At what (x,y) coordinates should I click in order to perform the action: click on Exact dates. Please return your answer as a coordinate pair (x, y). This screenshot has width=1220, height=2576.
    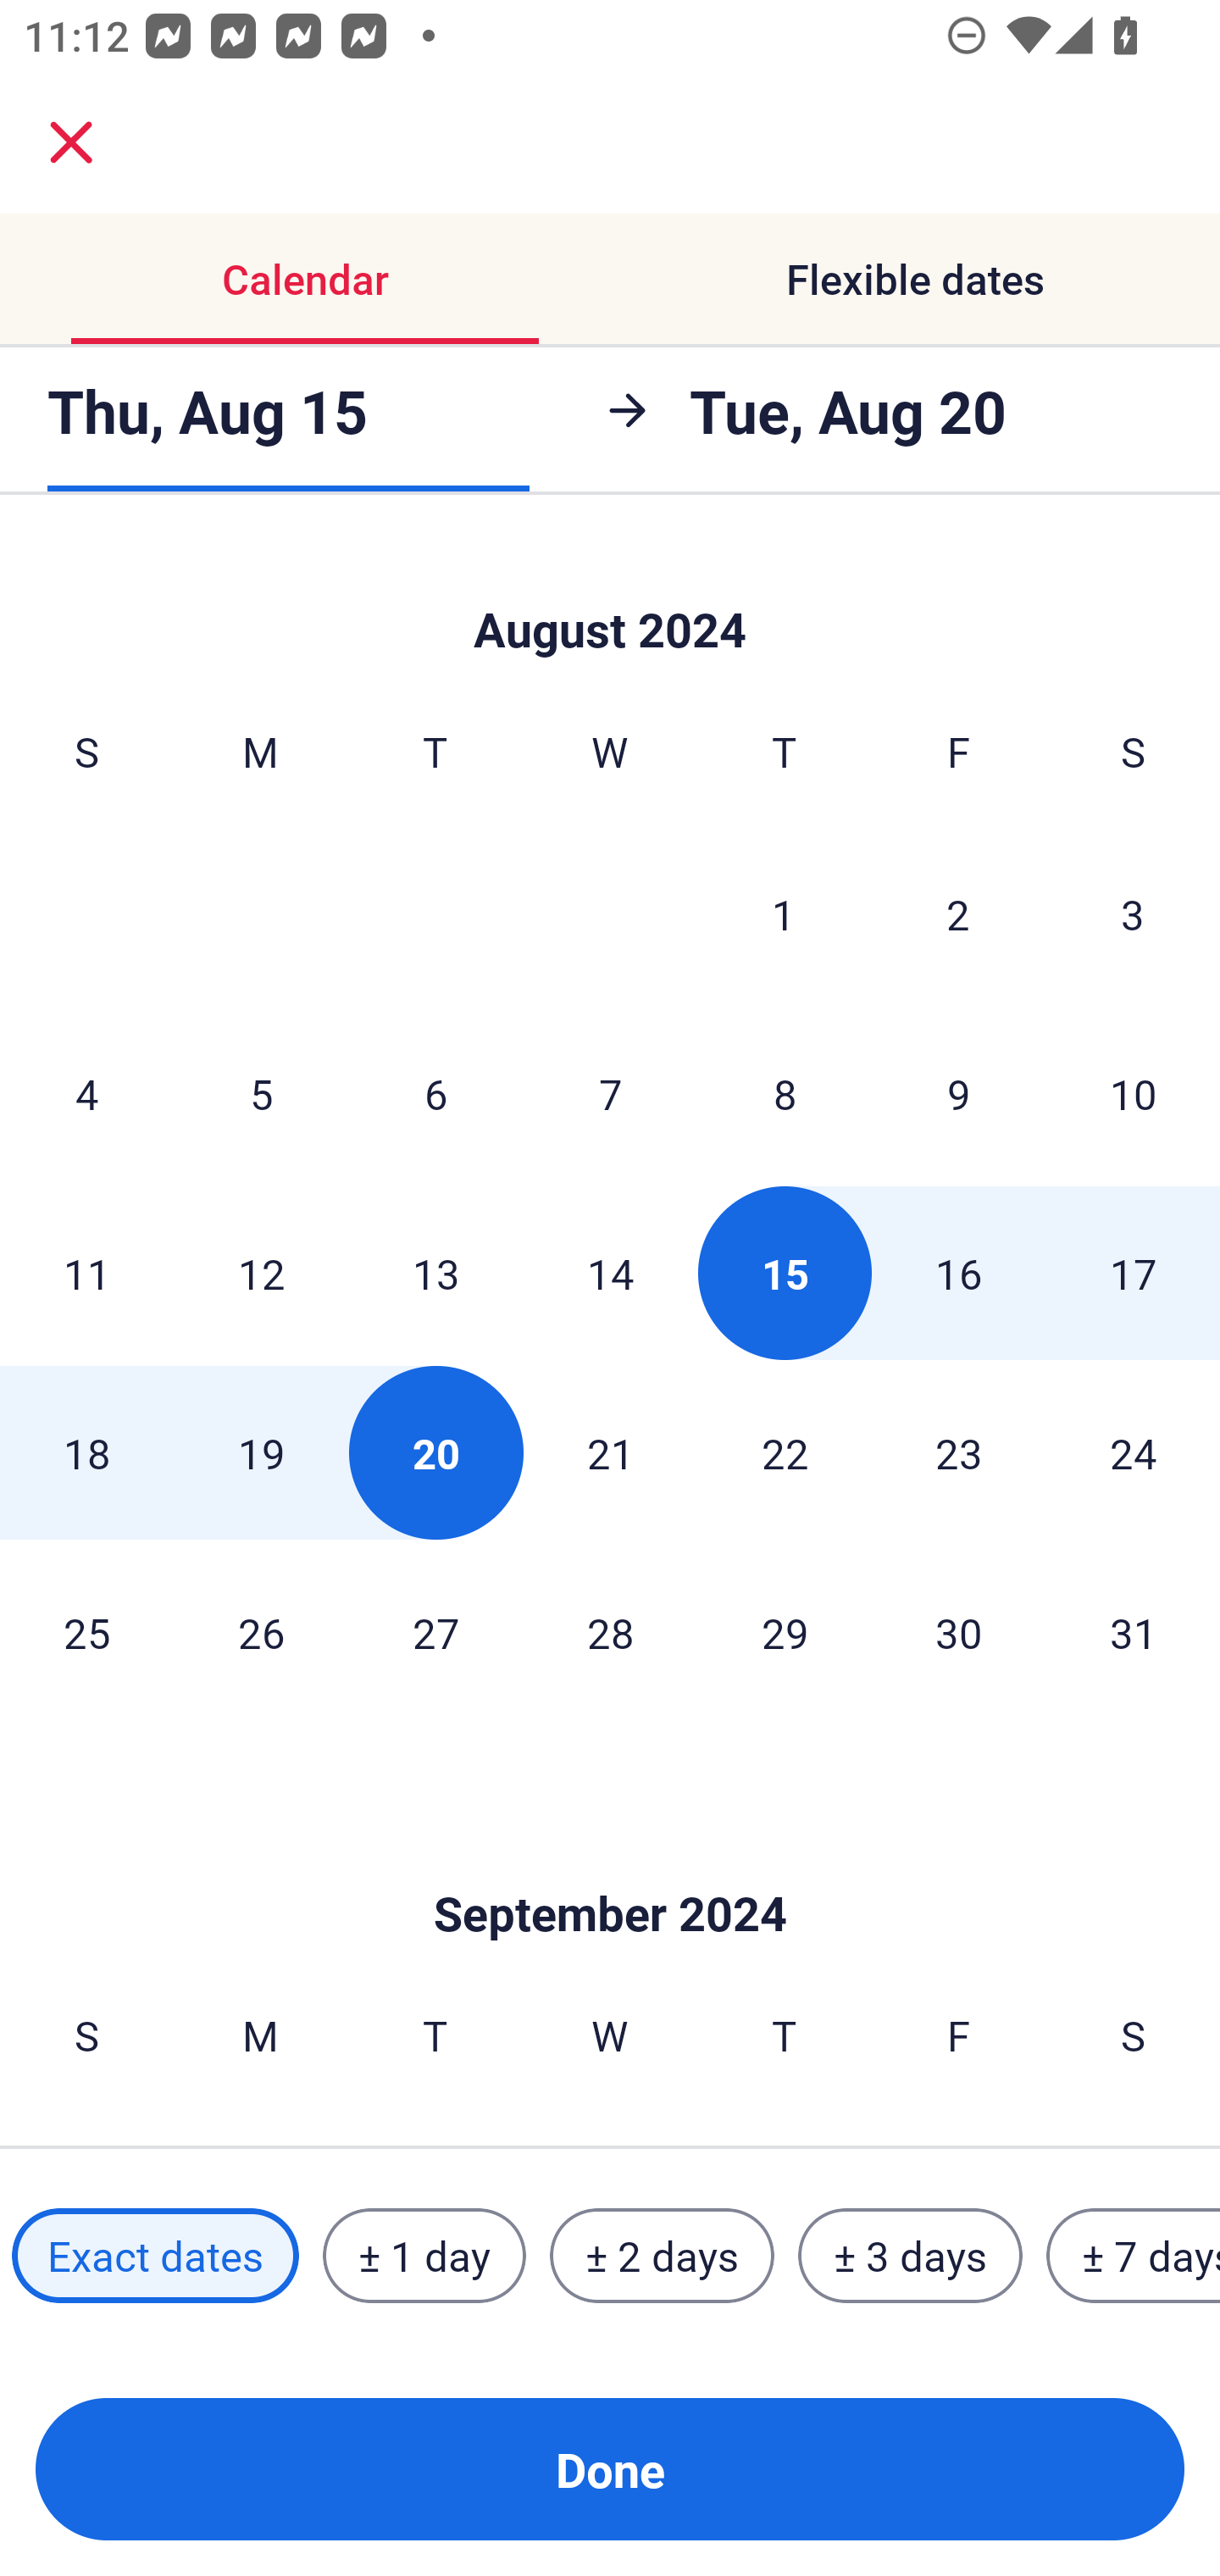
    Looking at the image, I should click on (155, 2255).